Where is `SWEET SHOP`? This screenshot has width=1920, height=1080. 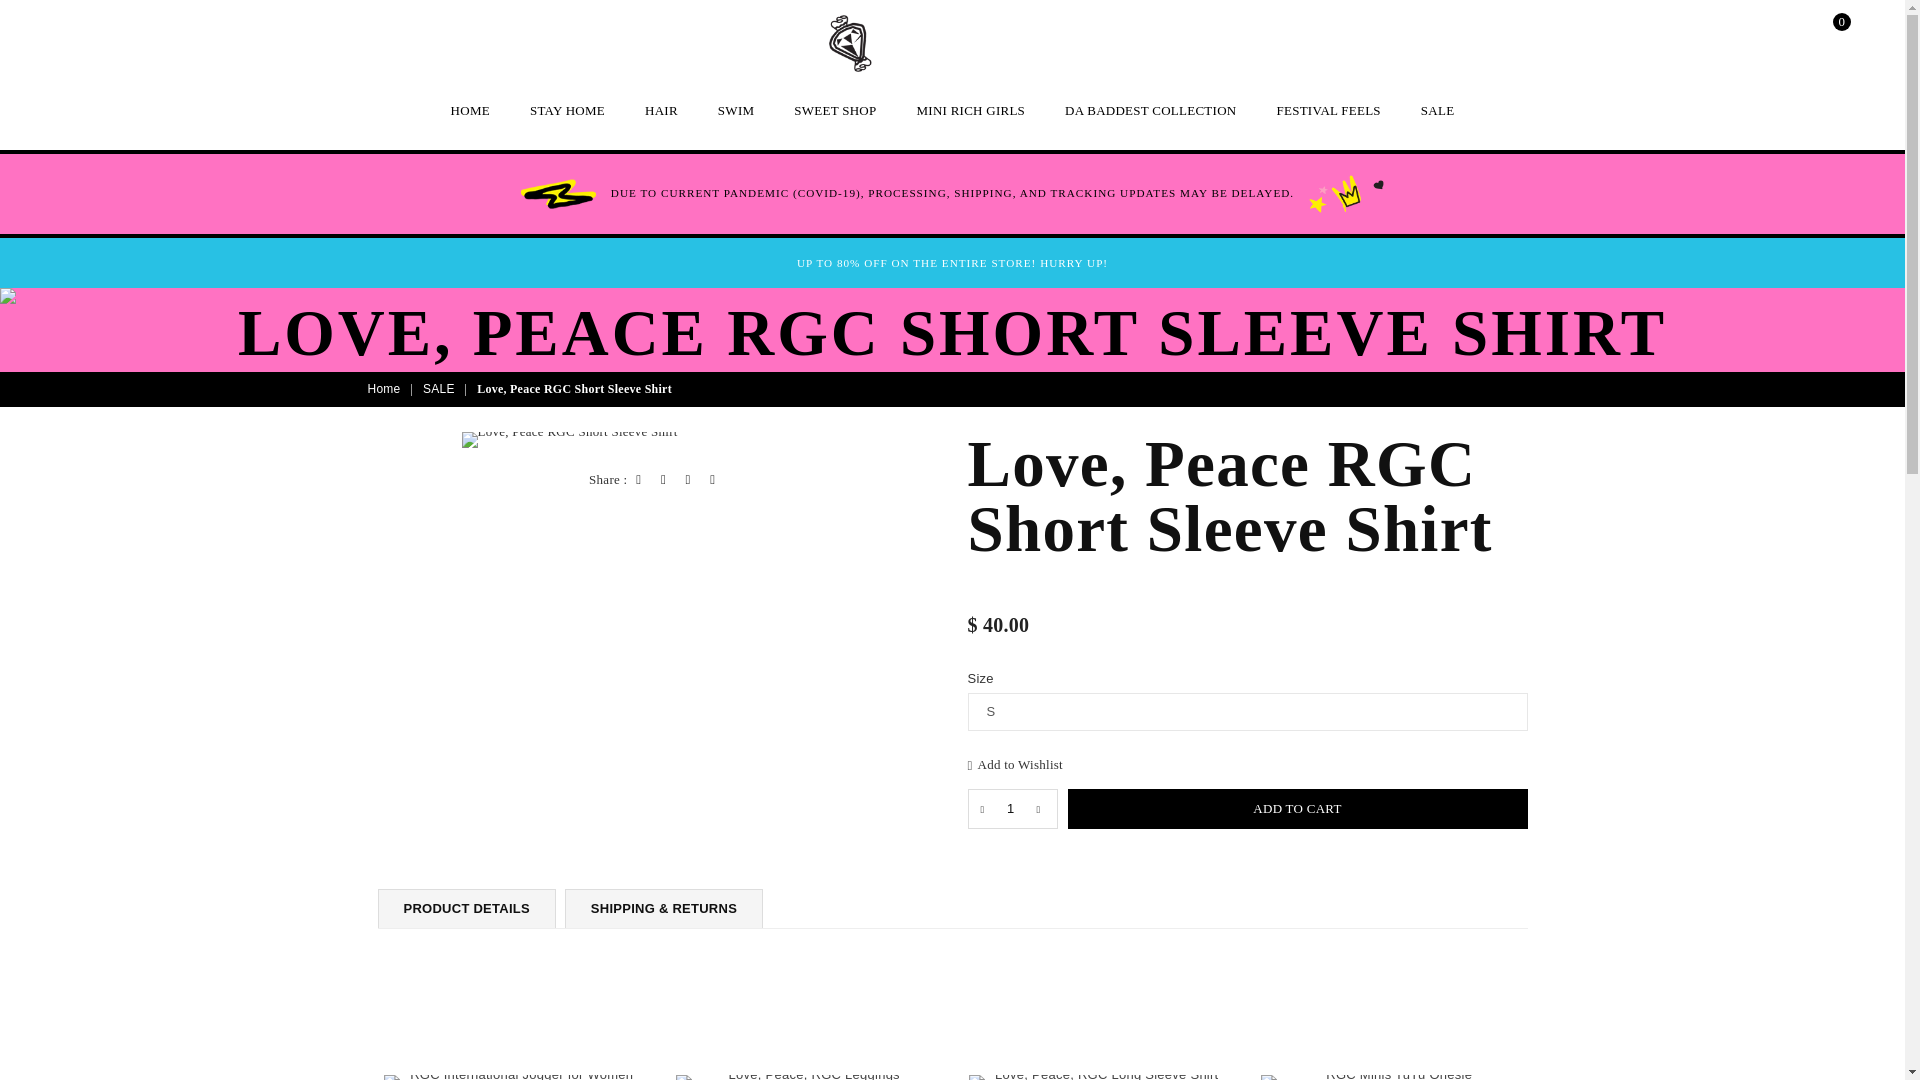
SWEET SHOP is located at coordinates (834, 111).